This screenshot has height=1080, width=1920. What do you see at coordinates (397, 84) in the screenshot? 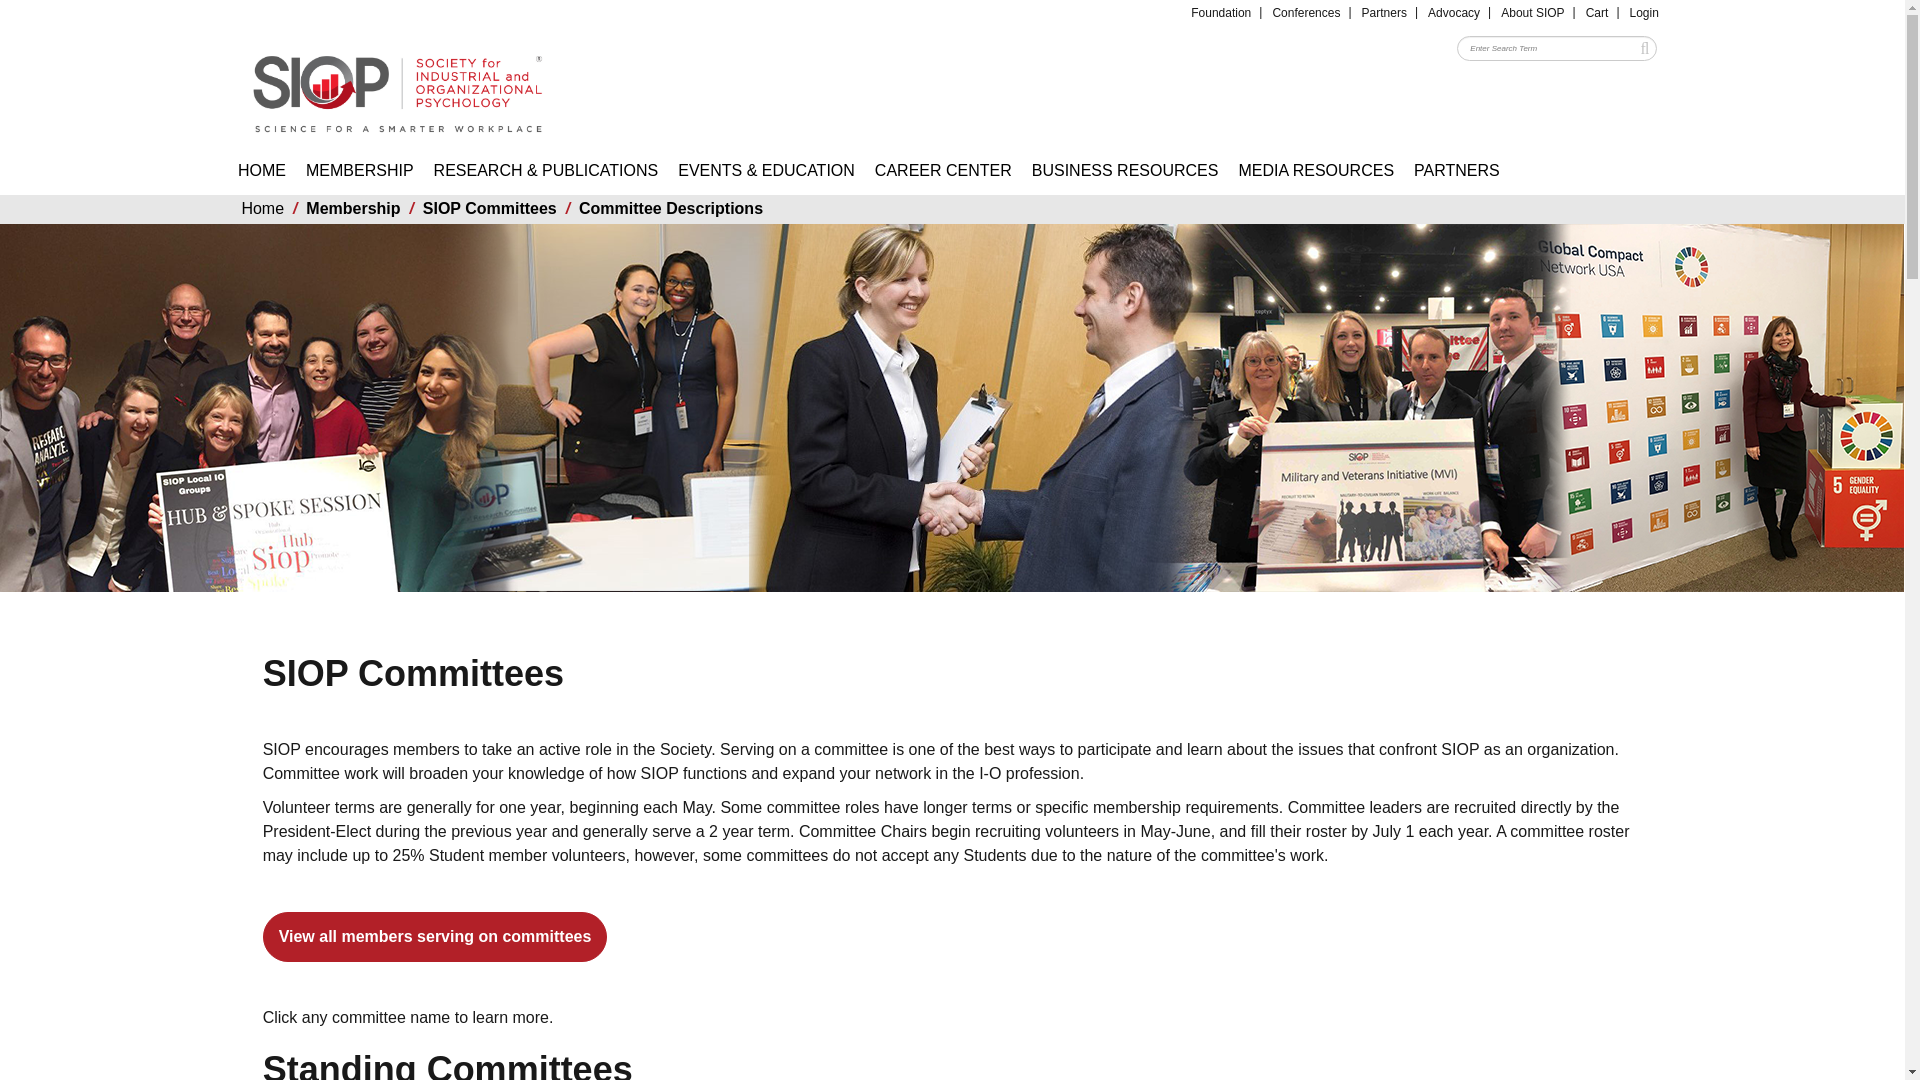
I see `Society for Industrial and Organizational Psychology` at bounding box center [397, 84].